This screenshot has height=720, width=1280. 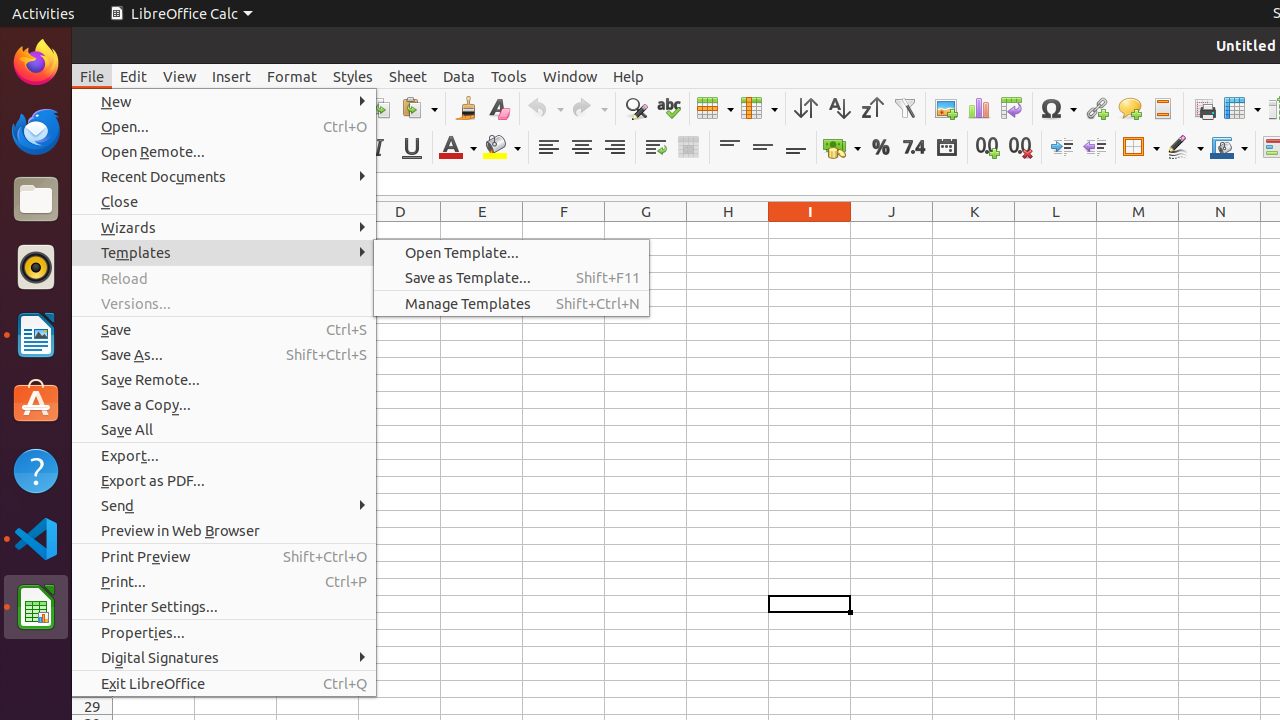 I want to click on Currency, so click(x=842, y=148).